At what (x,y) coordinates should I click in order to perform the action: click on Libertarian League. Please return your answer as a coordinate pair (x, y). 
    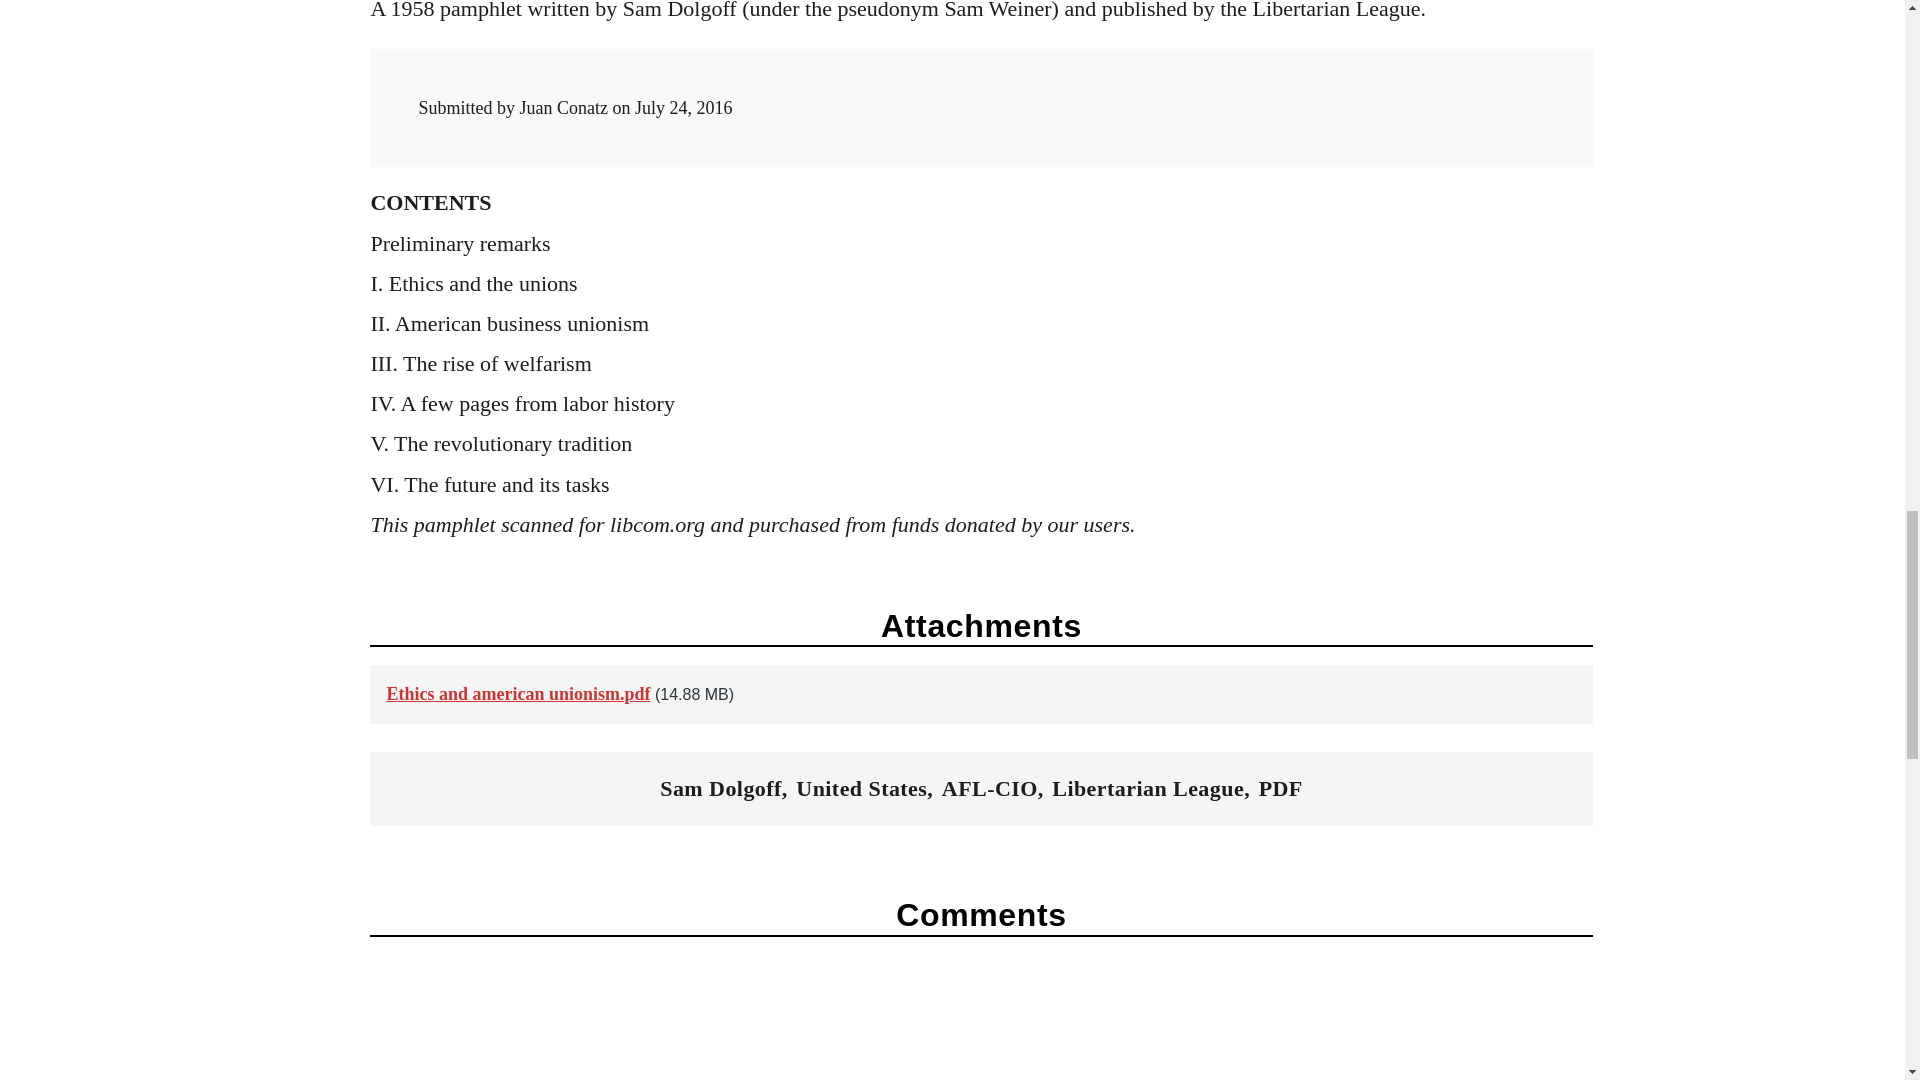
    Looking at the image, I should click on (1148, 789).